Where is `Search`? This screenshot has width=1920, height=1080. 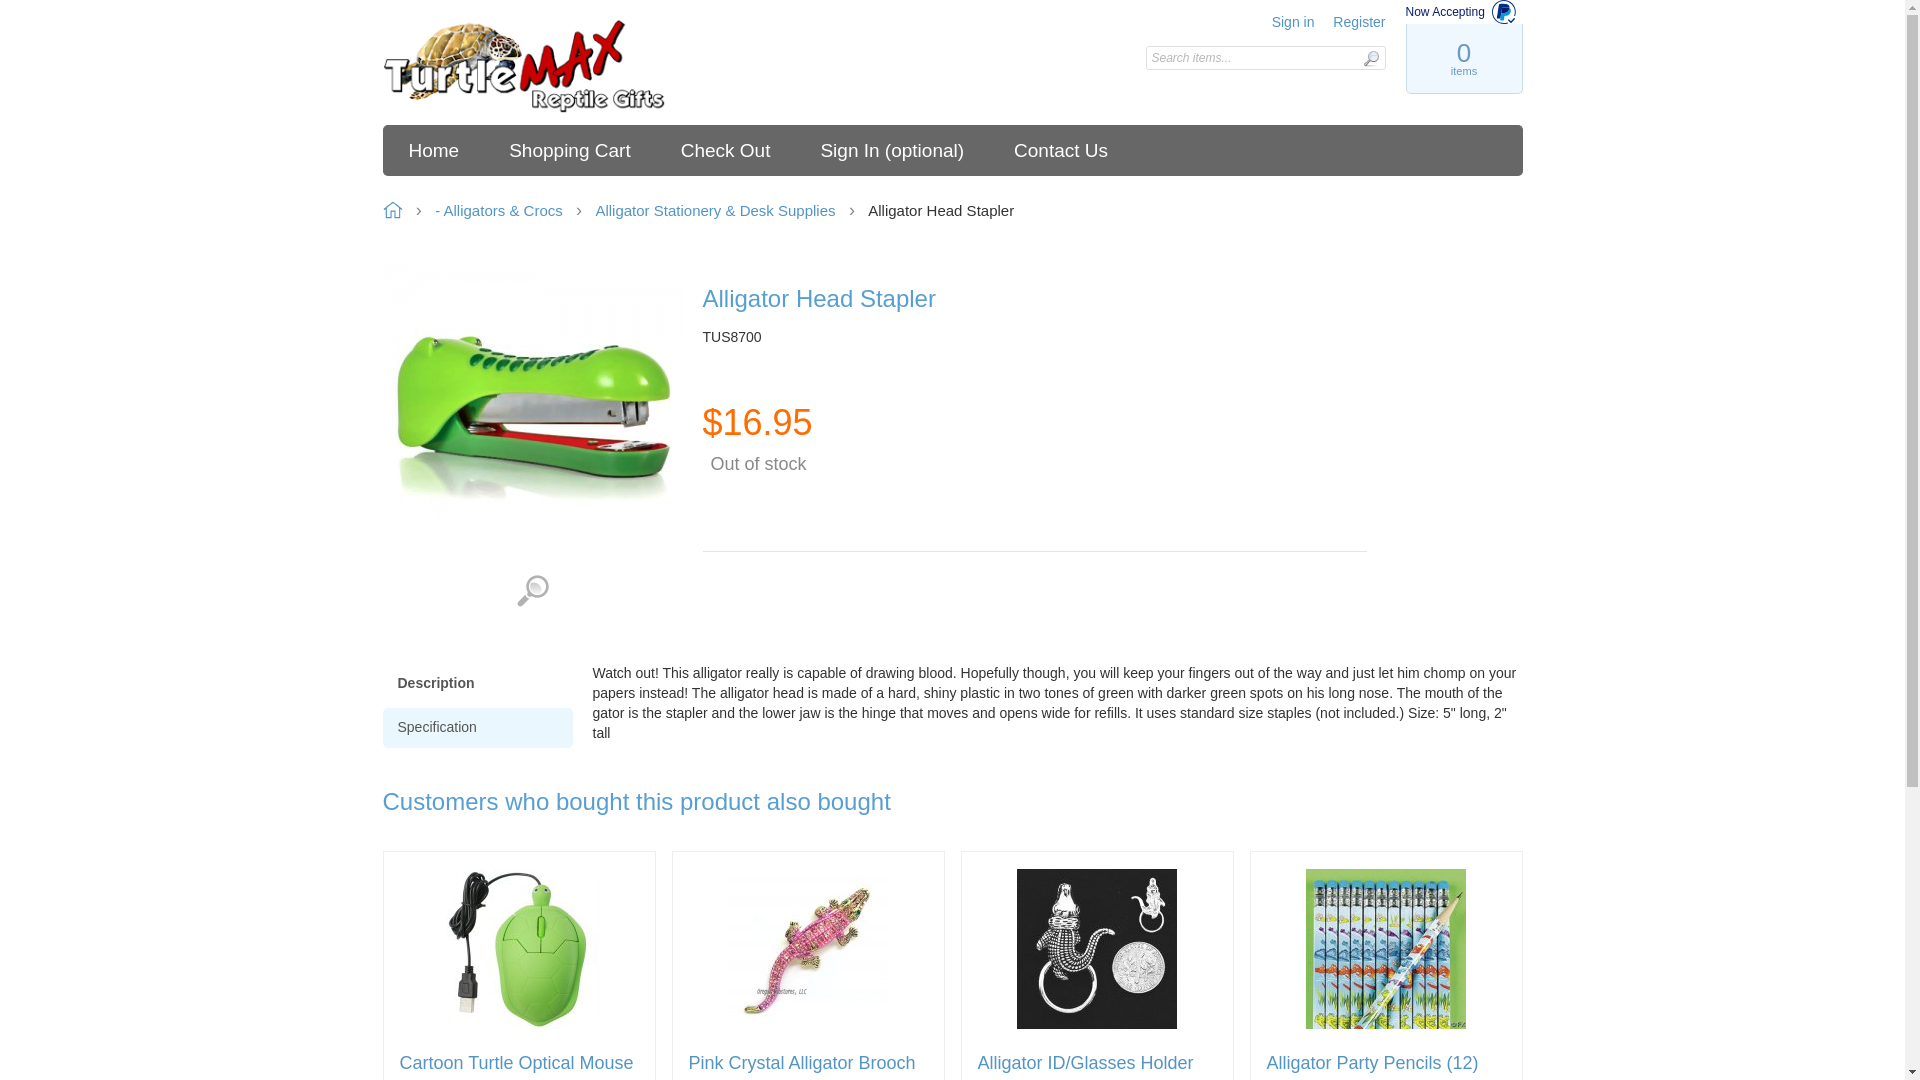 Search is located at coordinates (1370, 58).